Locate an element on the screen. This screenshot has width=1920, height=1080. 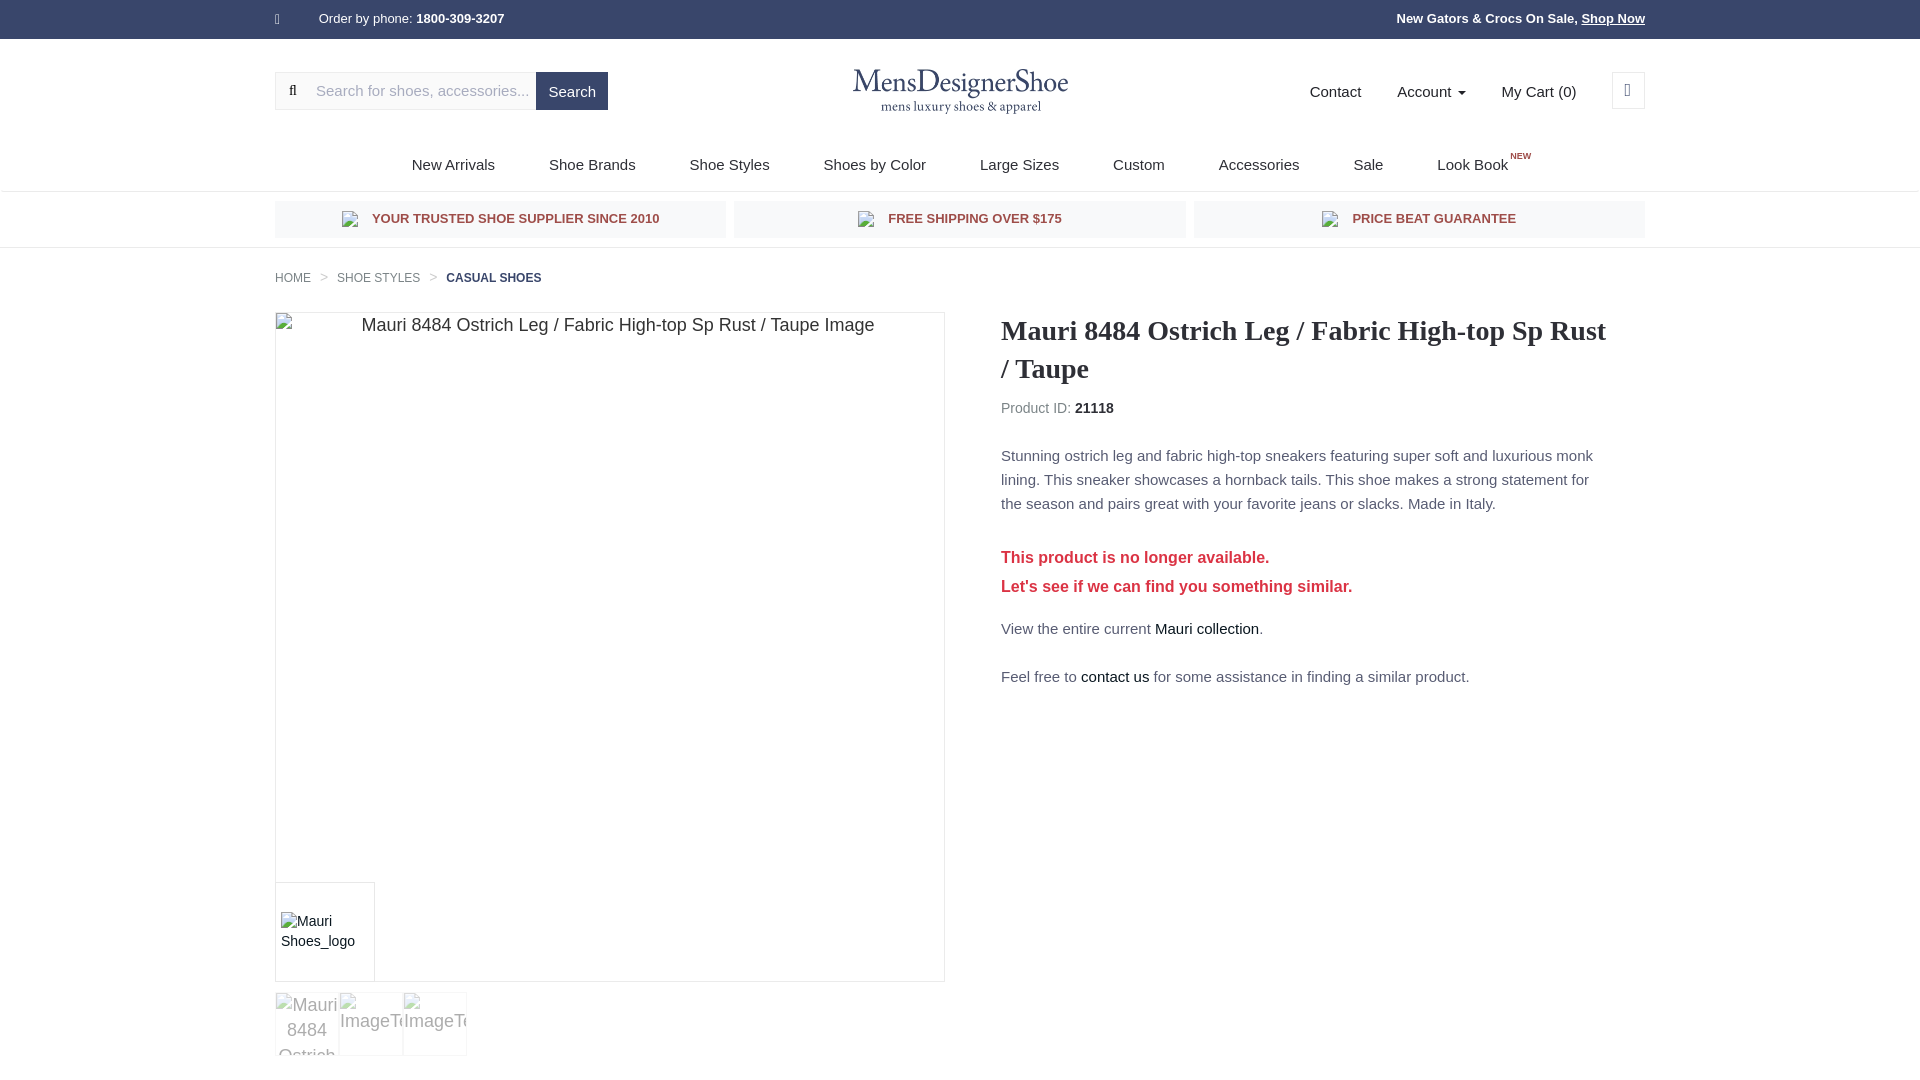
Go to MensDesignerShoe.com homepage is located at coordinates (960, 92).